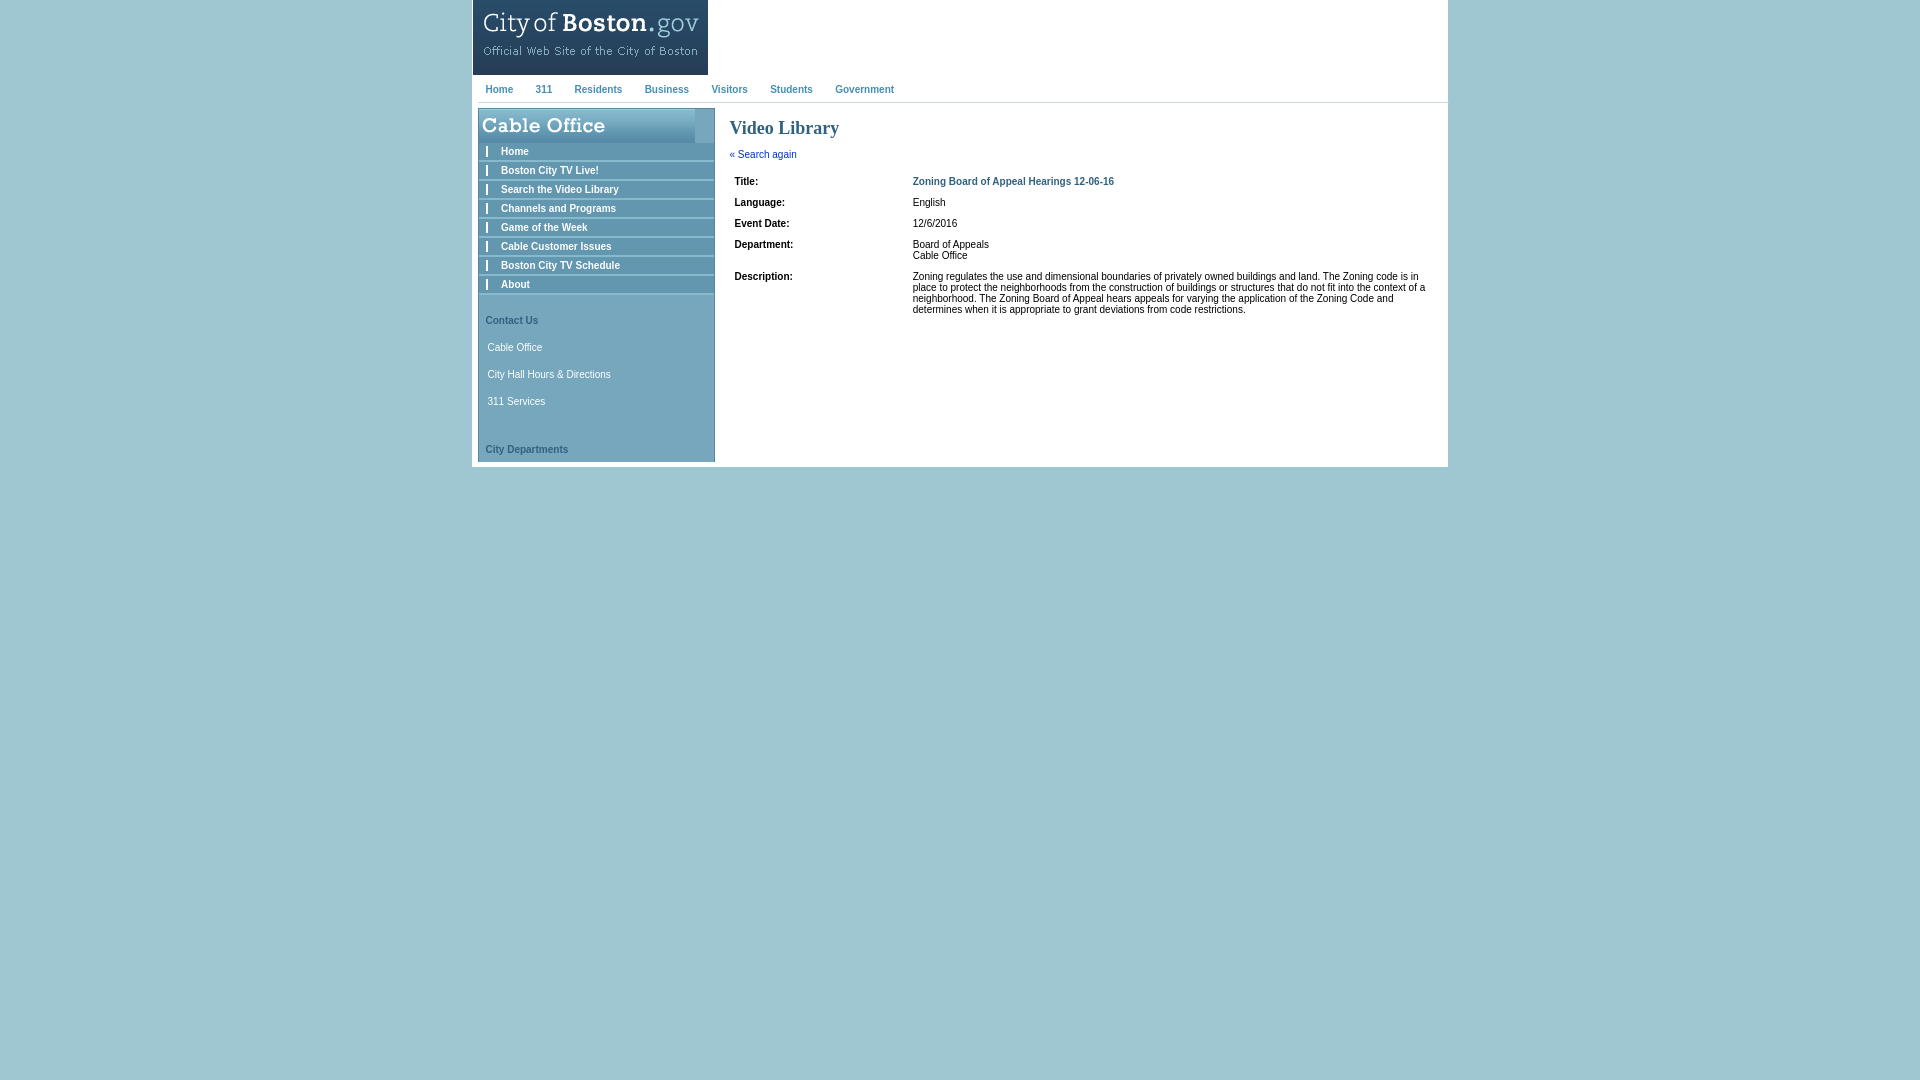 This screenshot has width=1920, height=1080. Describe the element at coordinates (515, 348) in the screenshot. I see `Cable Office` at that location.